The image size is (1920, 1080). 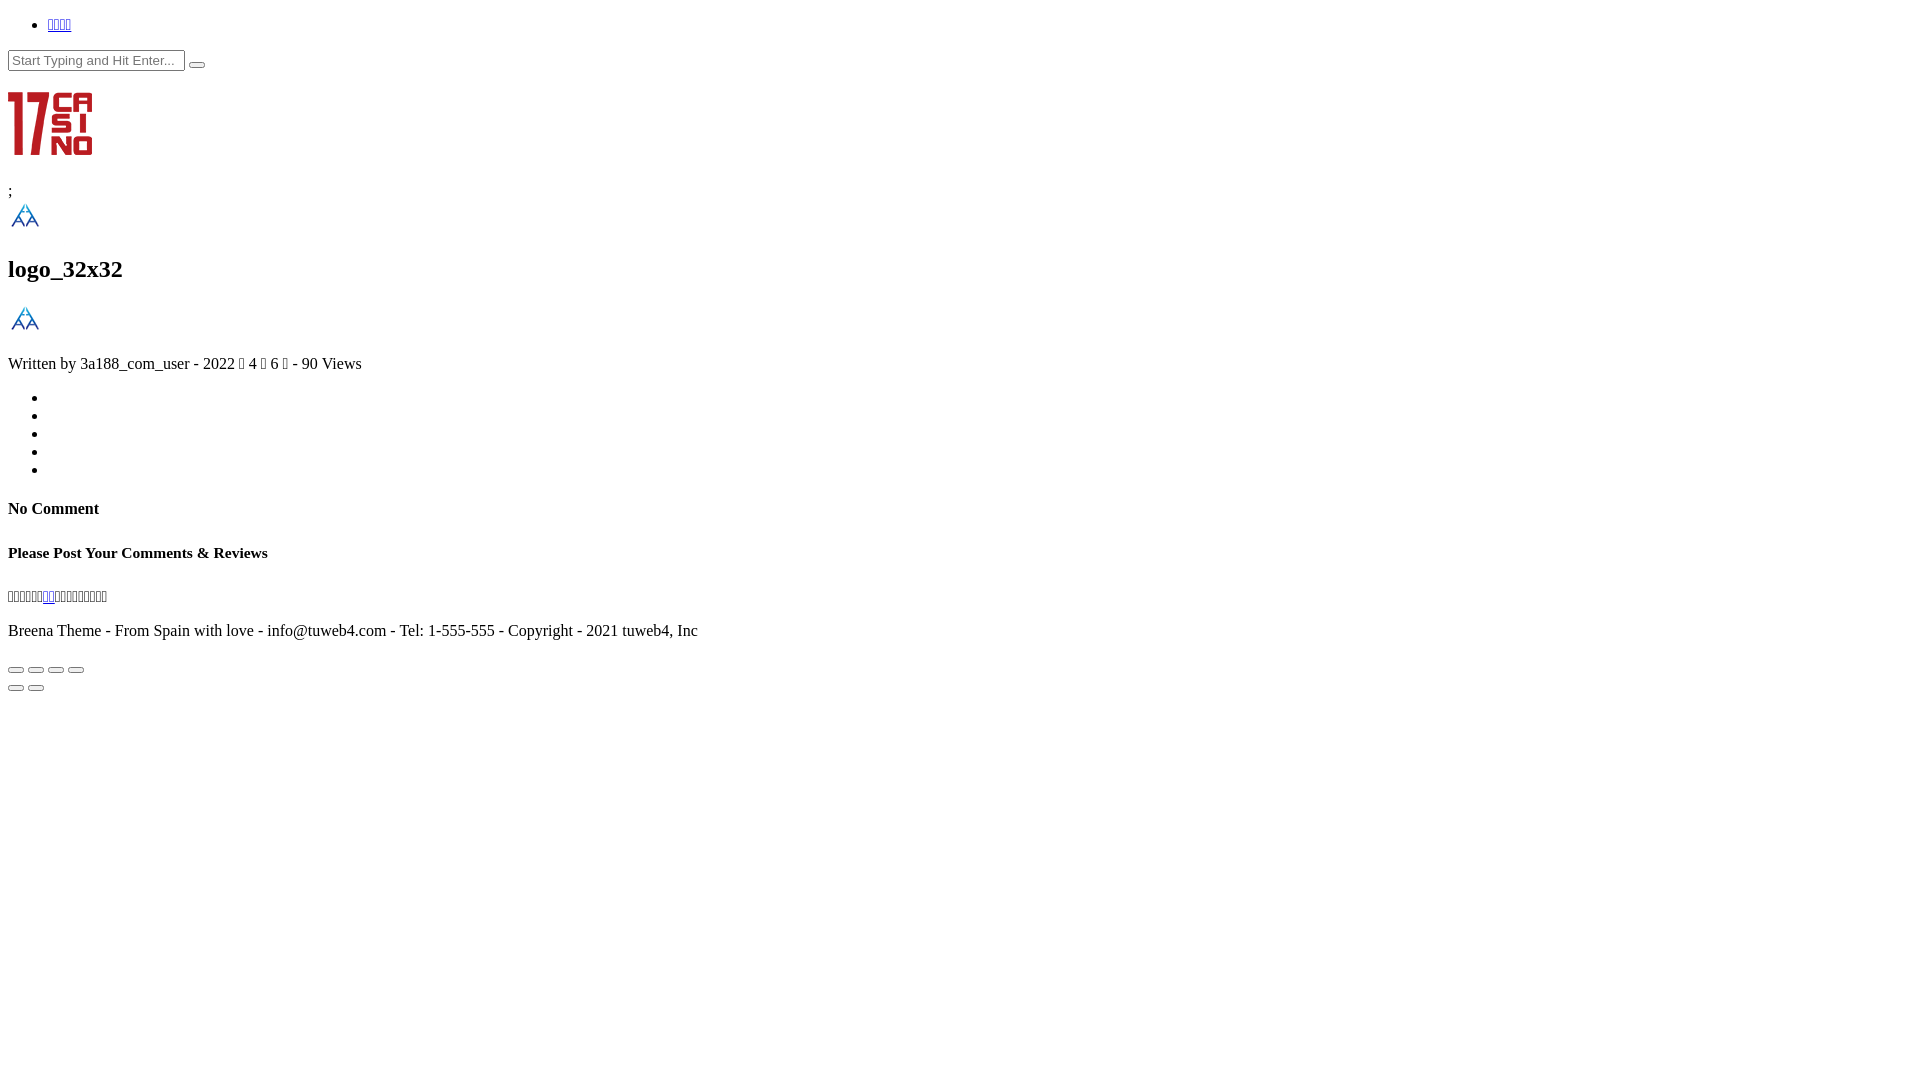 What do you see at coordinates (16, 688) in the screenshot?
I see `Previous (arrow left)` at bounding box center [16, 688].